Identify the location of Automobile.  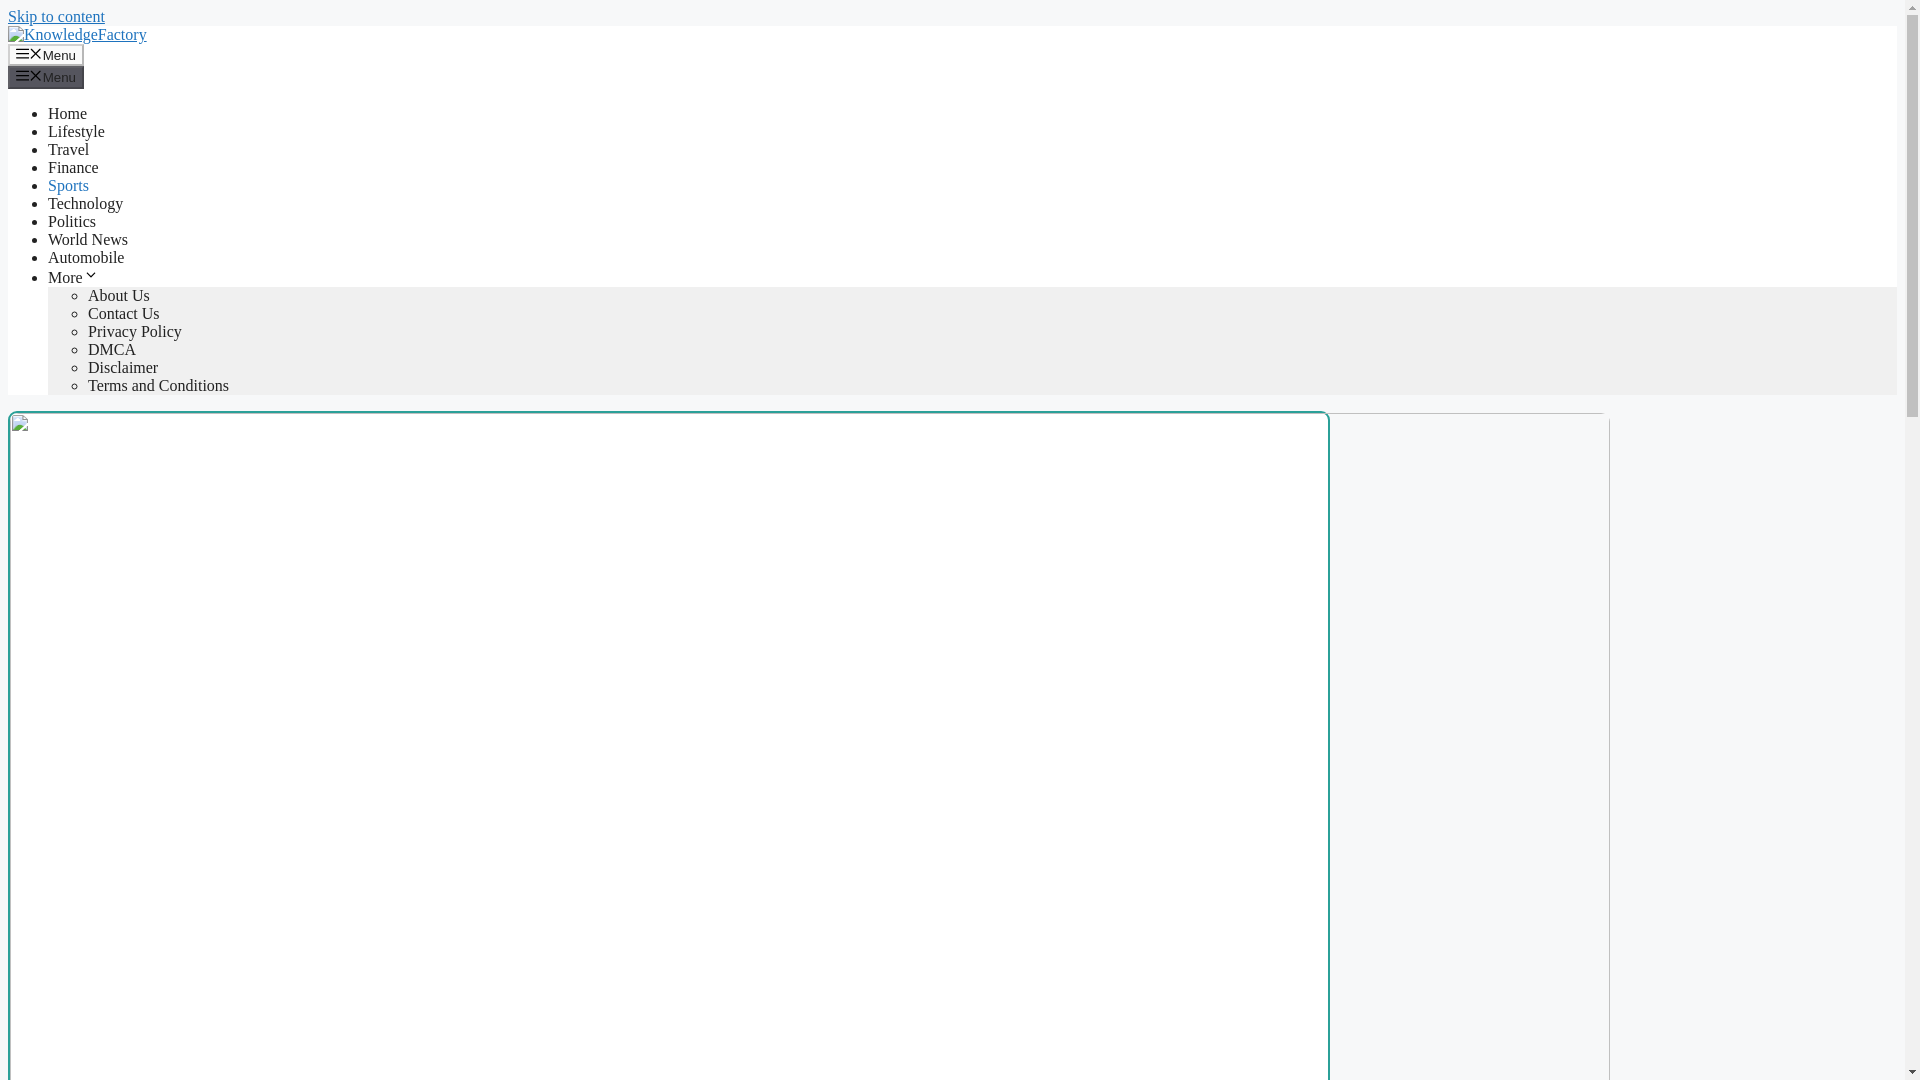
(86, 257).